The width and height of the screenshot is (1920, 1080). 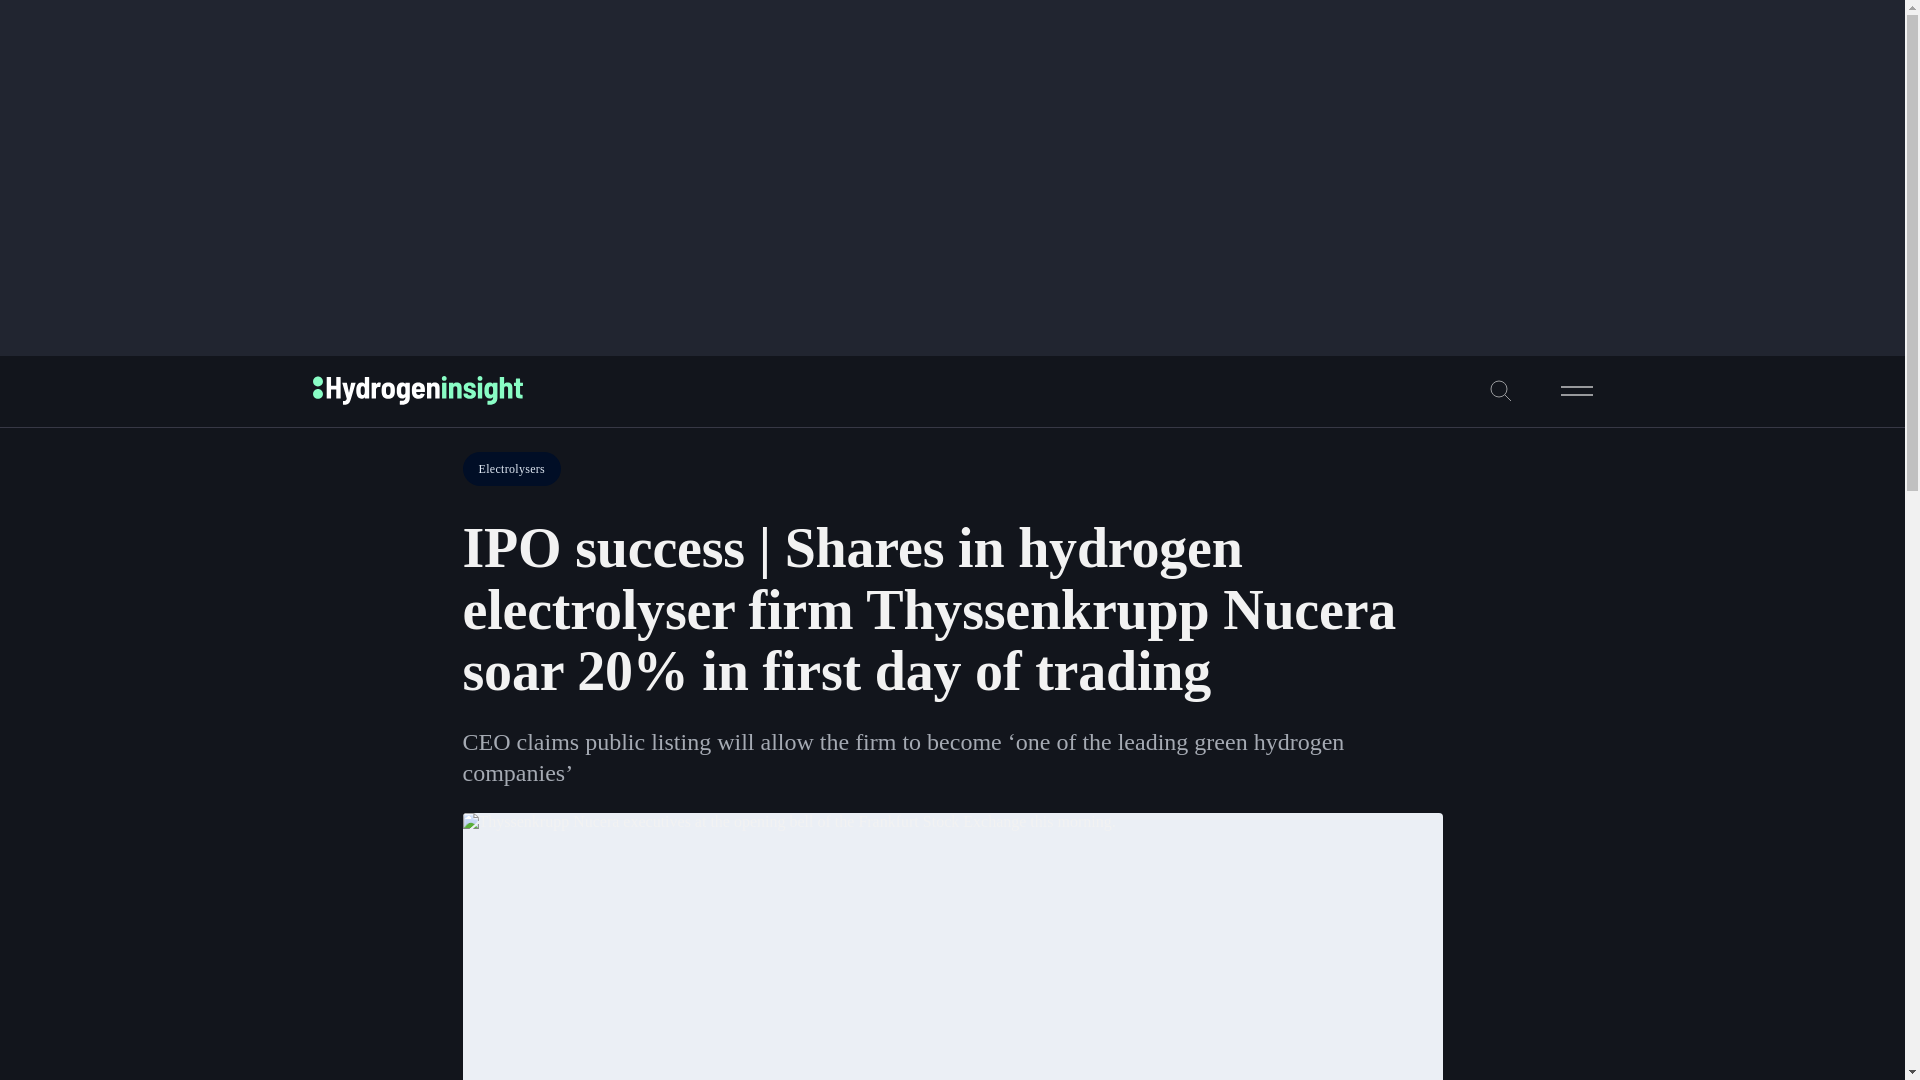 What do you see at coordinates (511, 469) in the screenshot?
I see `Electrolysers` at bounding box center [511, 469].